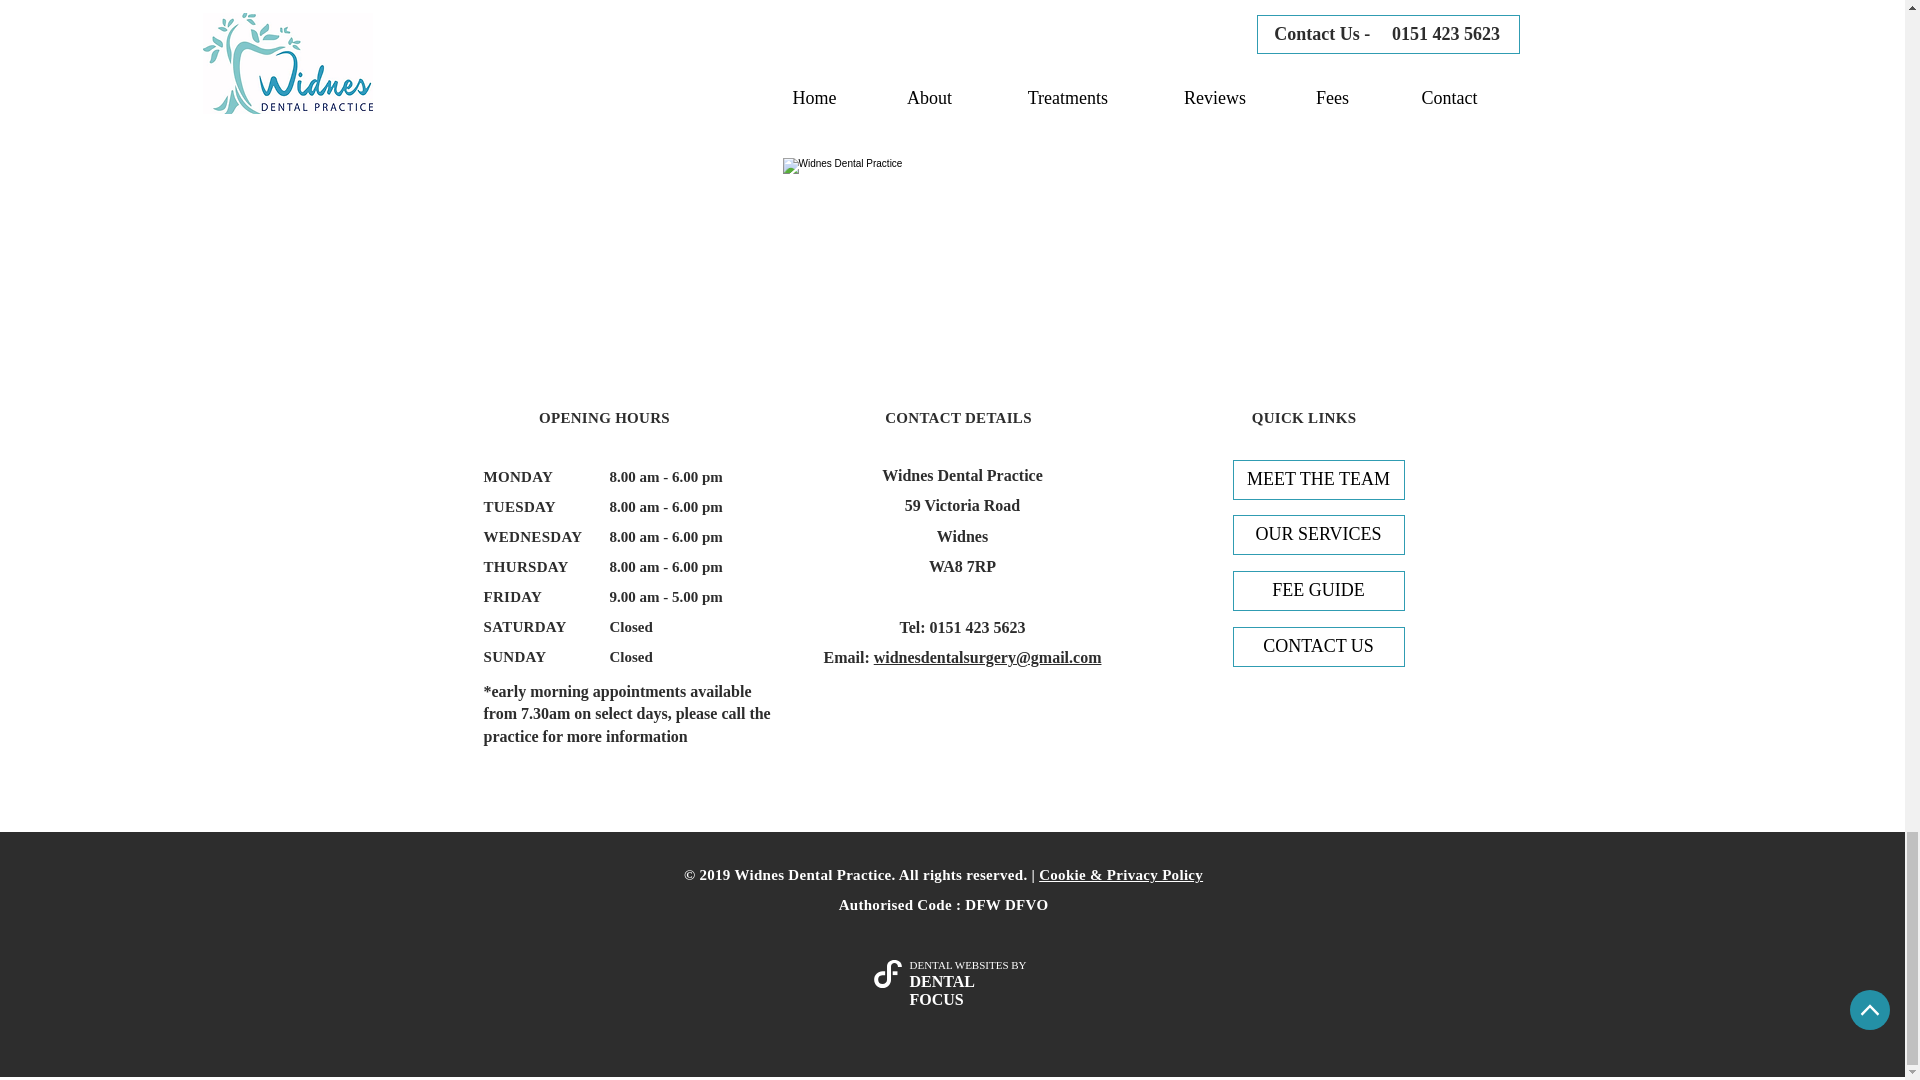 The width and height of the screenshot is (1920, 1080). Describe the element at coordinates (977, 627) in the screenshot. I see `0151 423 5623` at that location.